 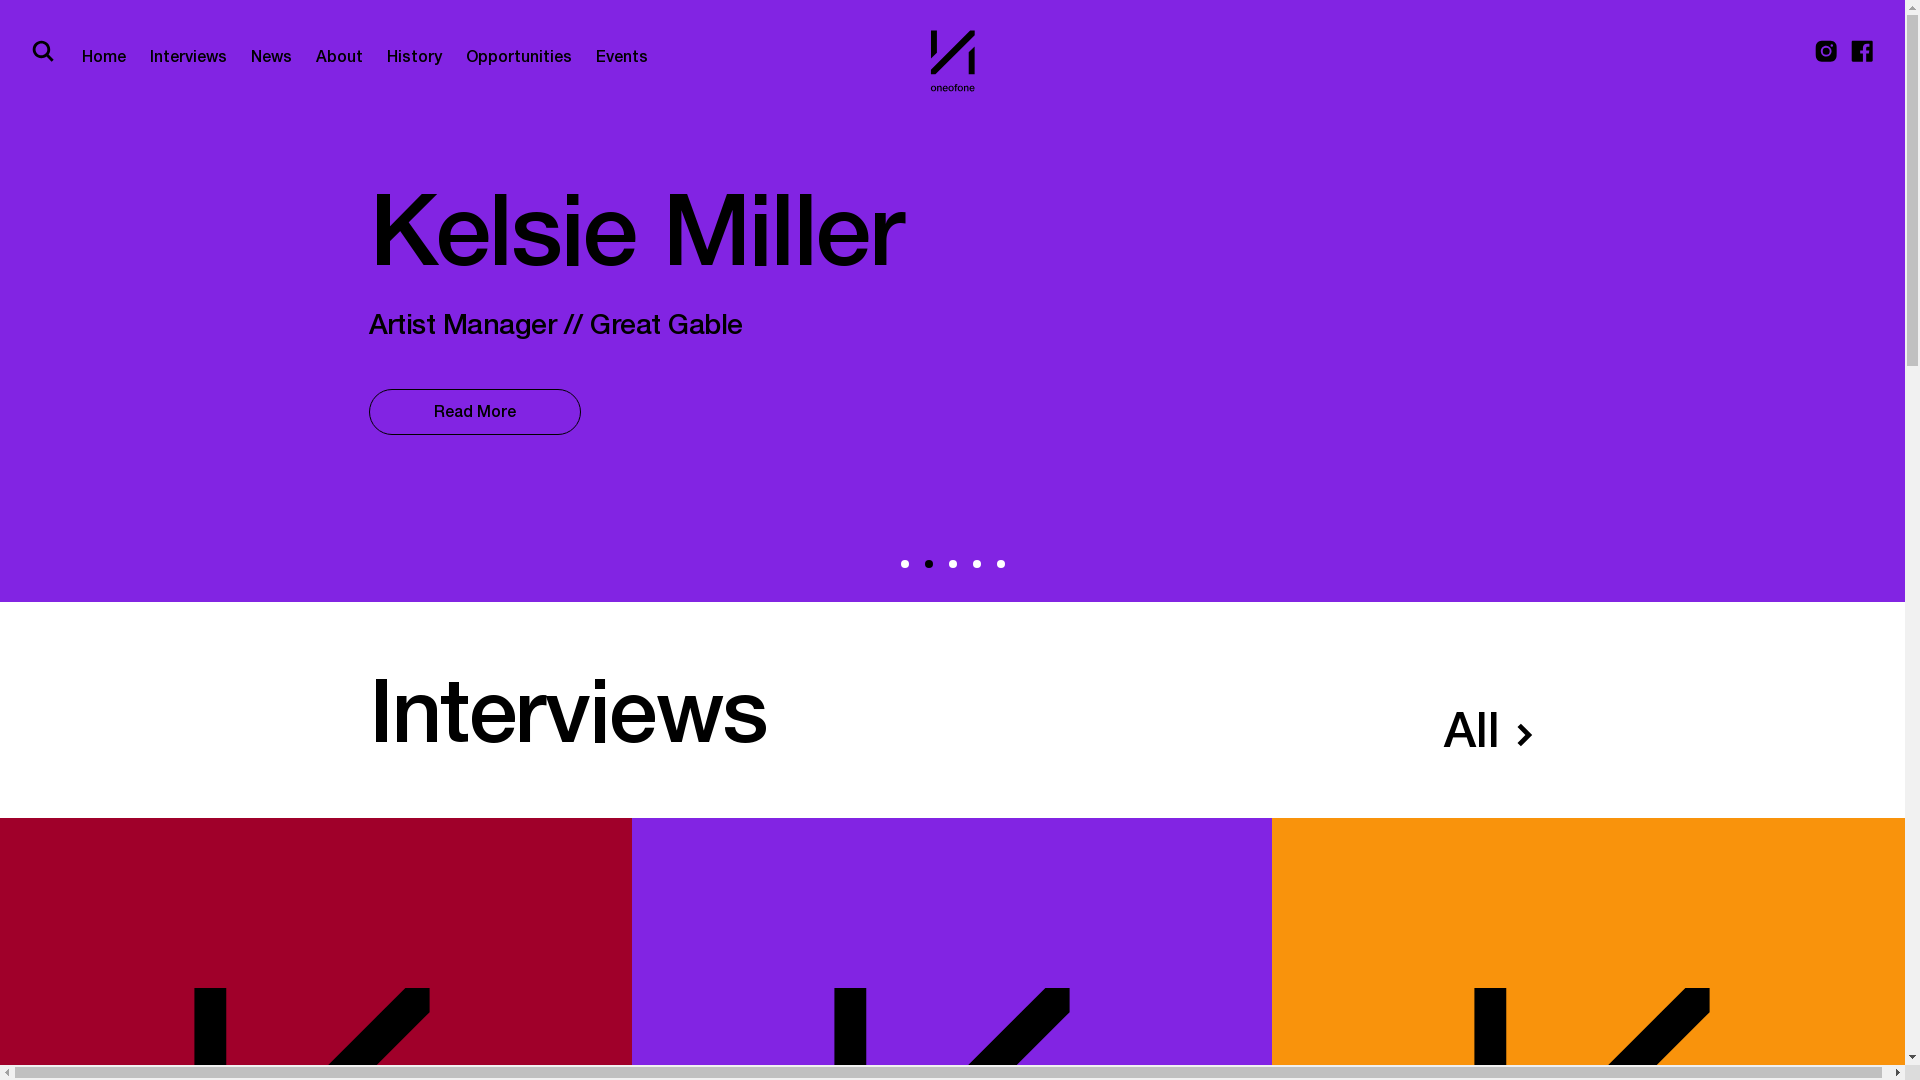 I want to click on Read More, so click(x=474, y=412).